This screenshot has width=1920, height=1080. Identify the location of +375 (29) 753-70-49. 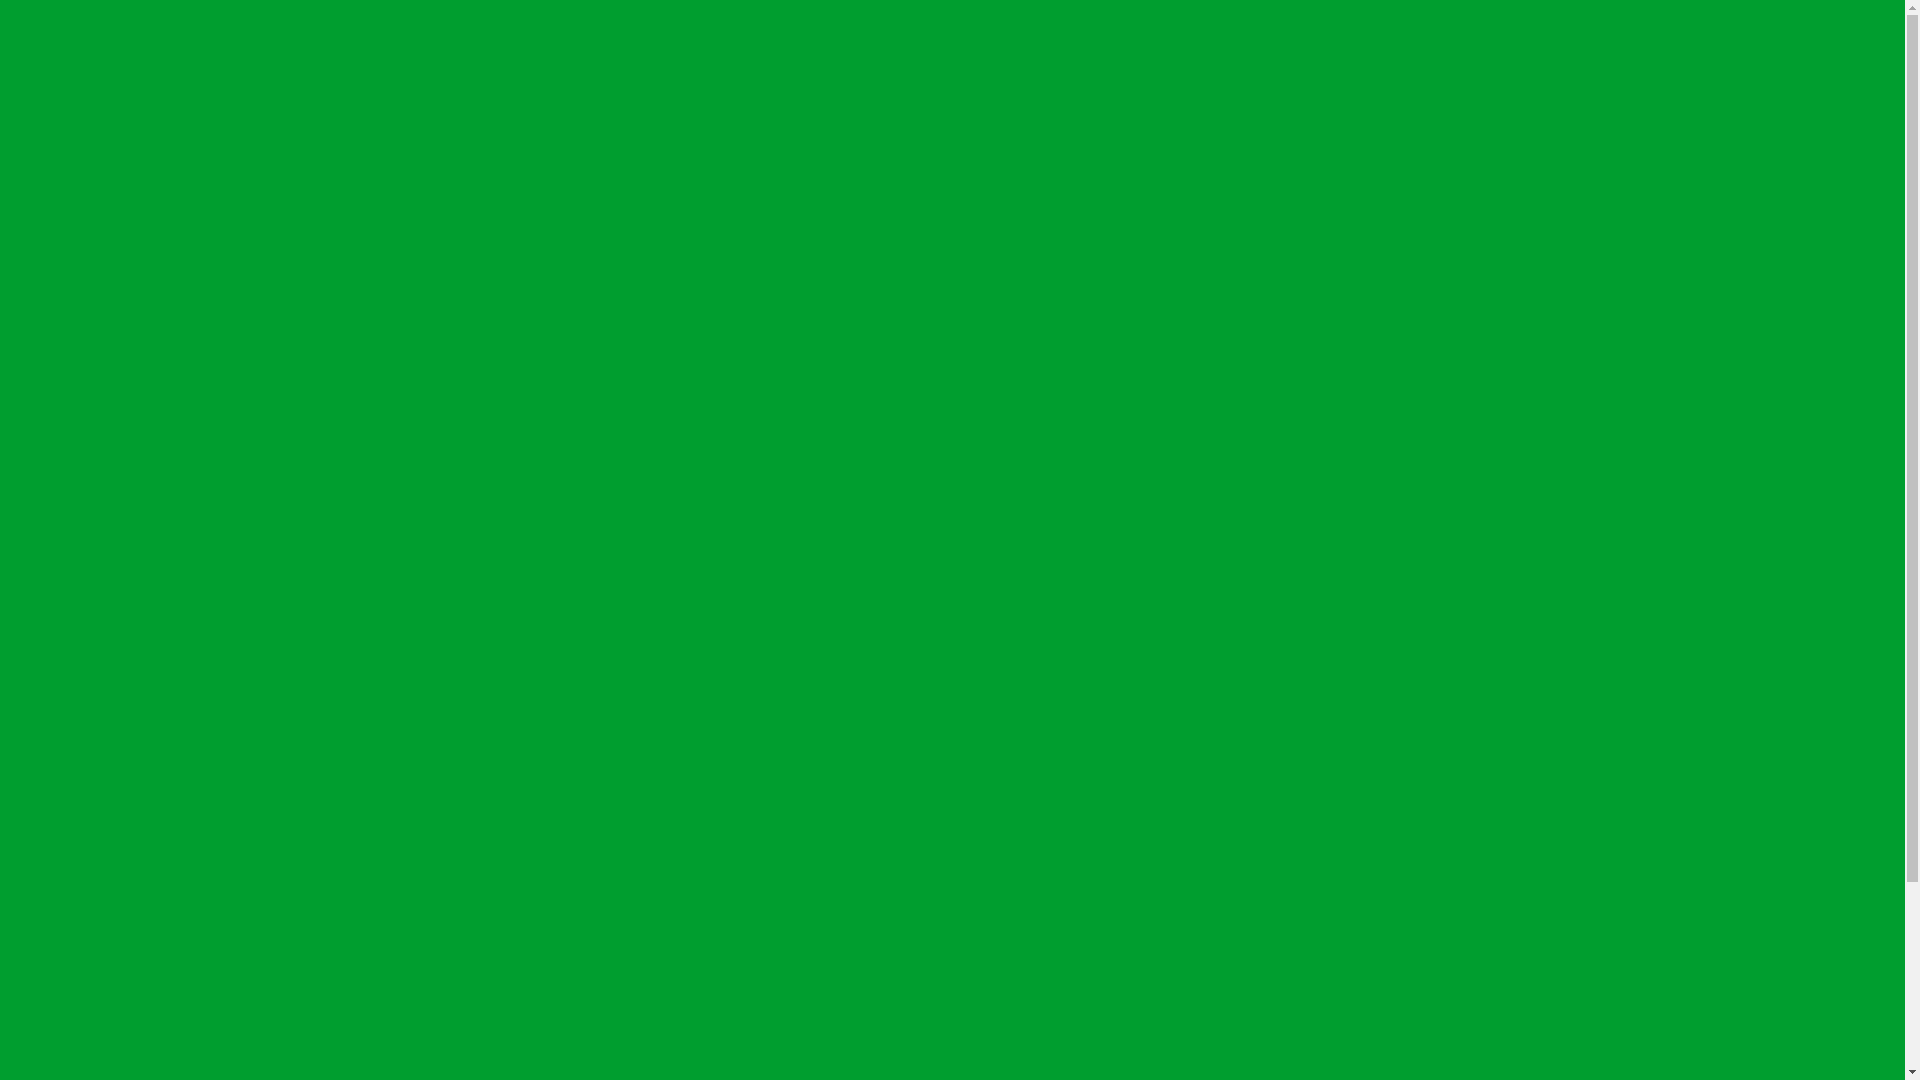
(213, 212).